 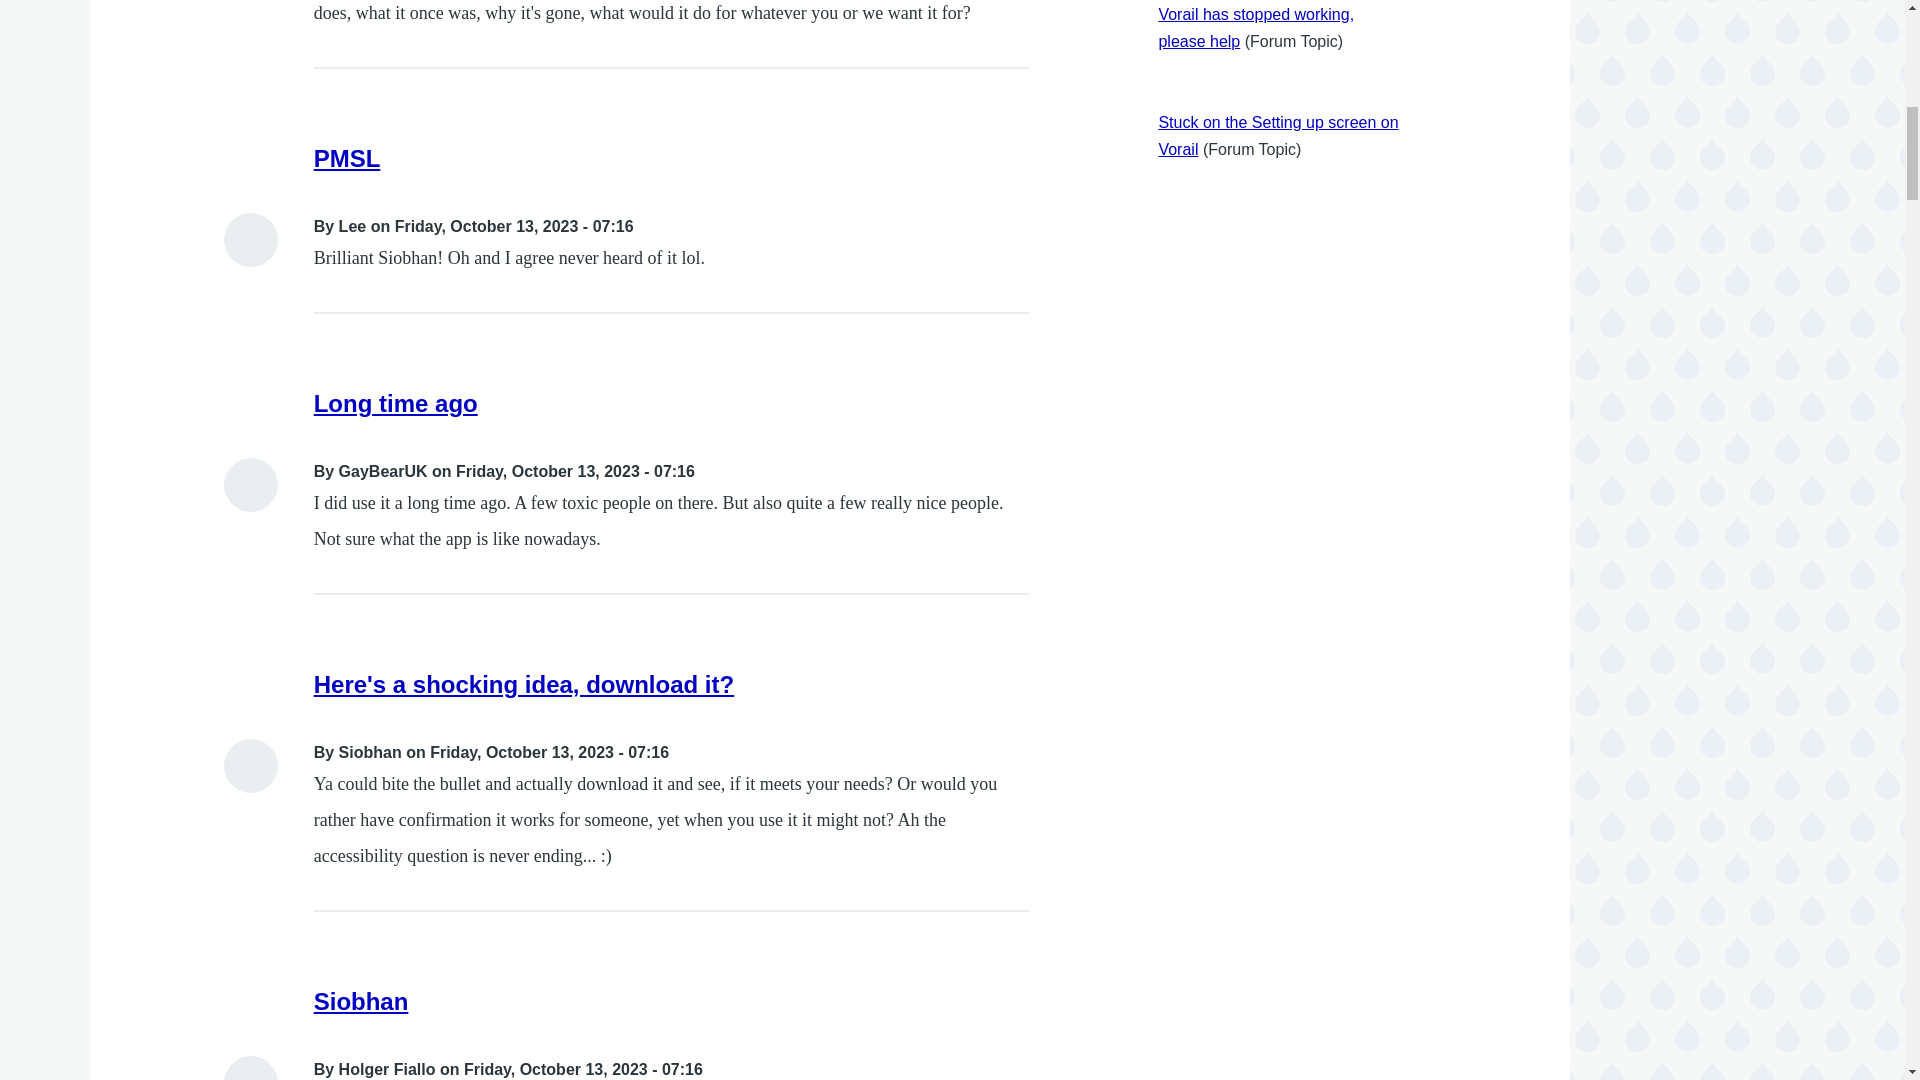 I want to click on PMSL, so click(x=347, y=158).